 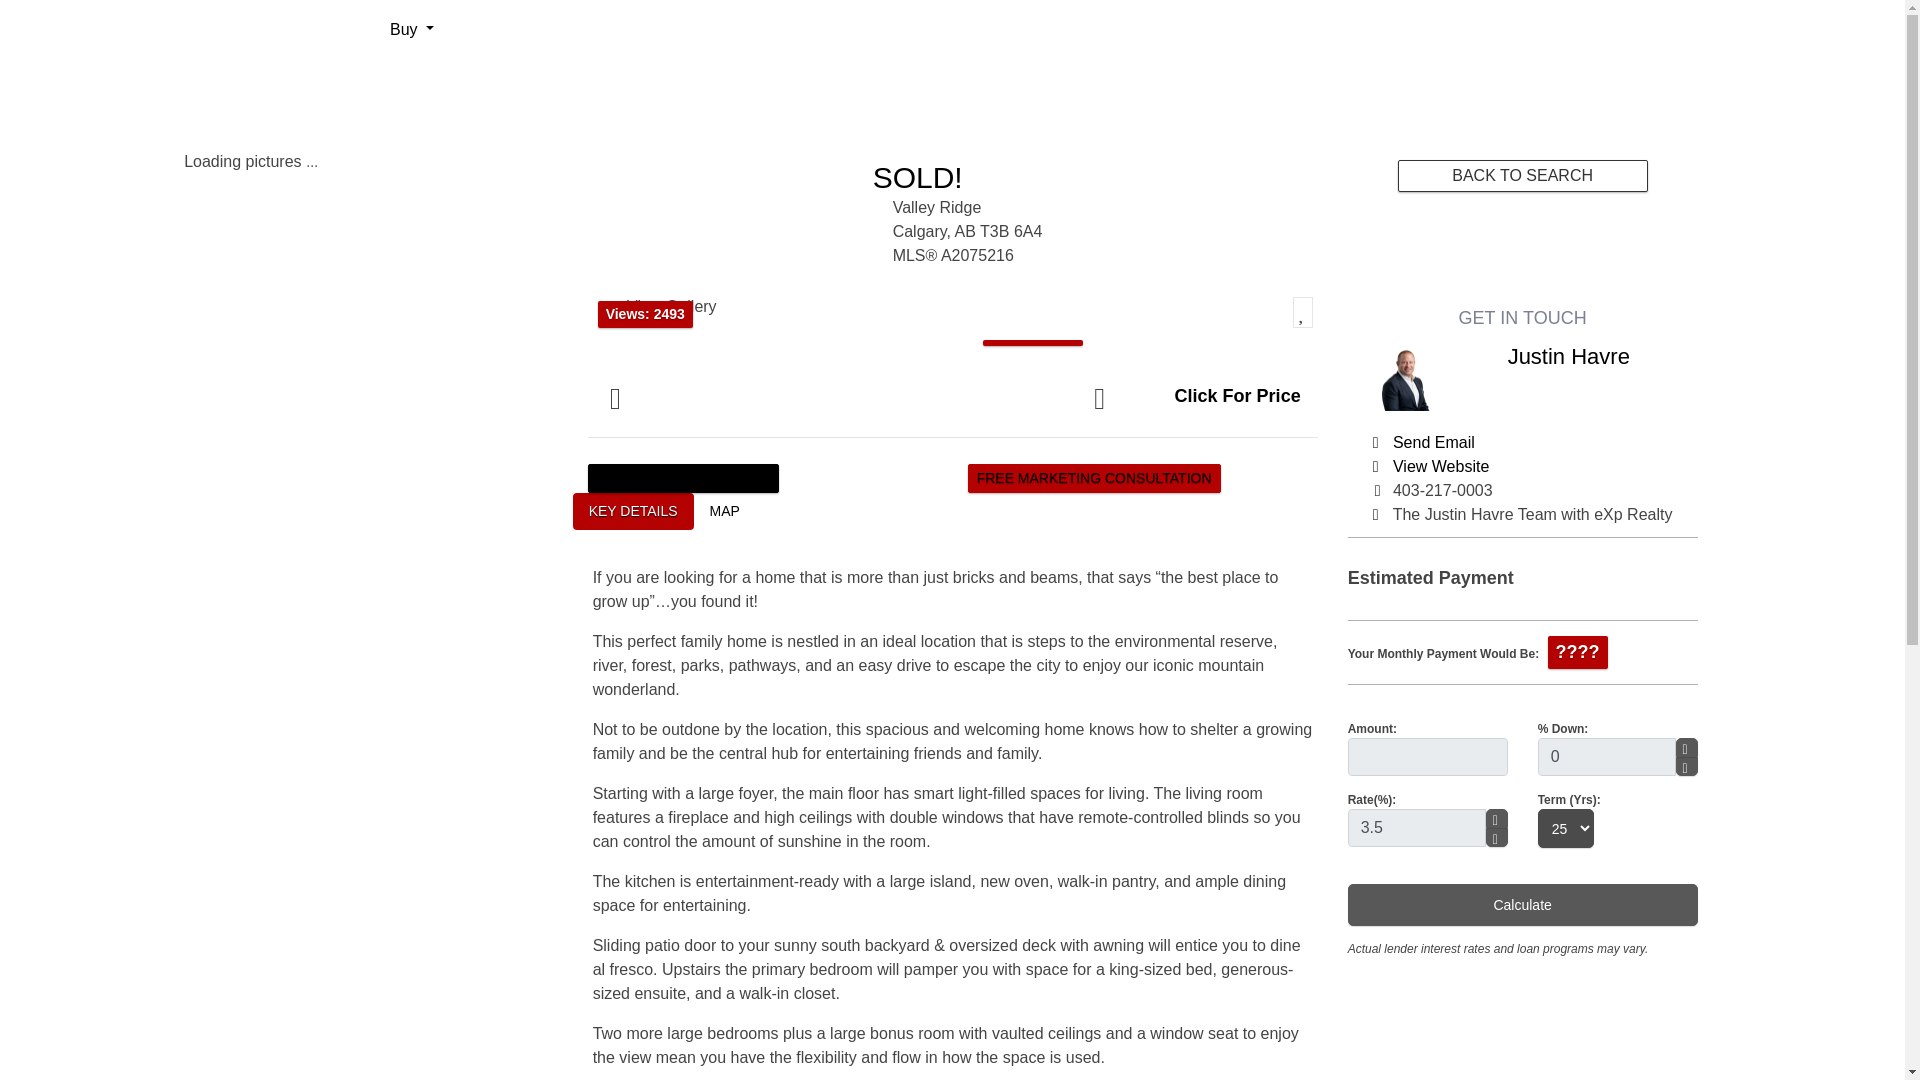 I want to click on Sell, so click(x=471, y=29).